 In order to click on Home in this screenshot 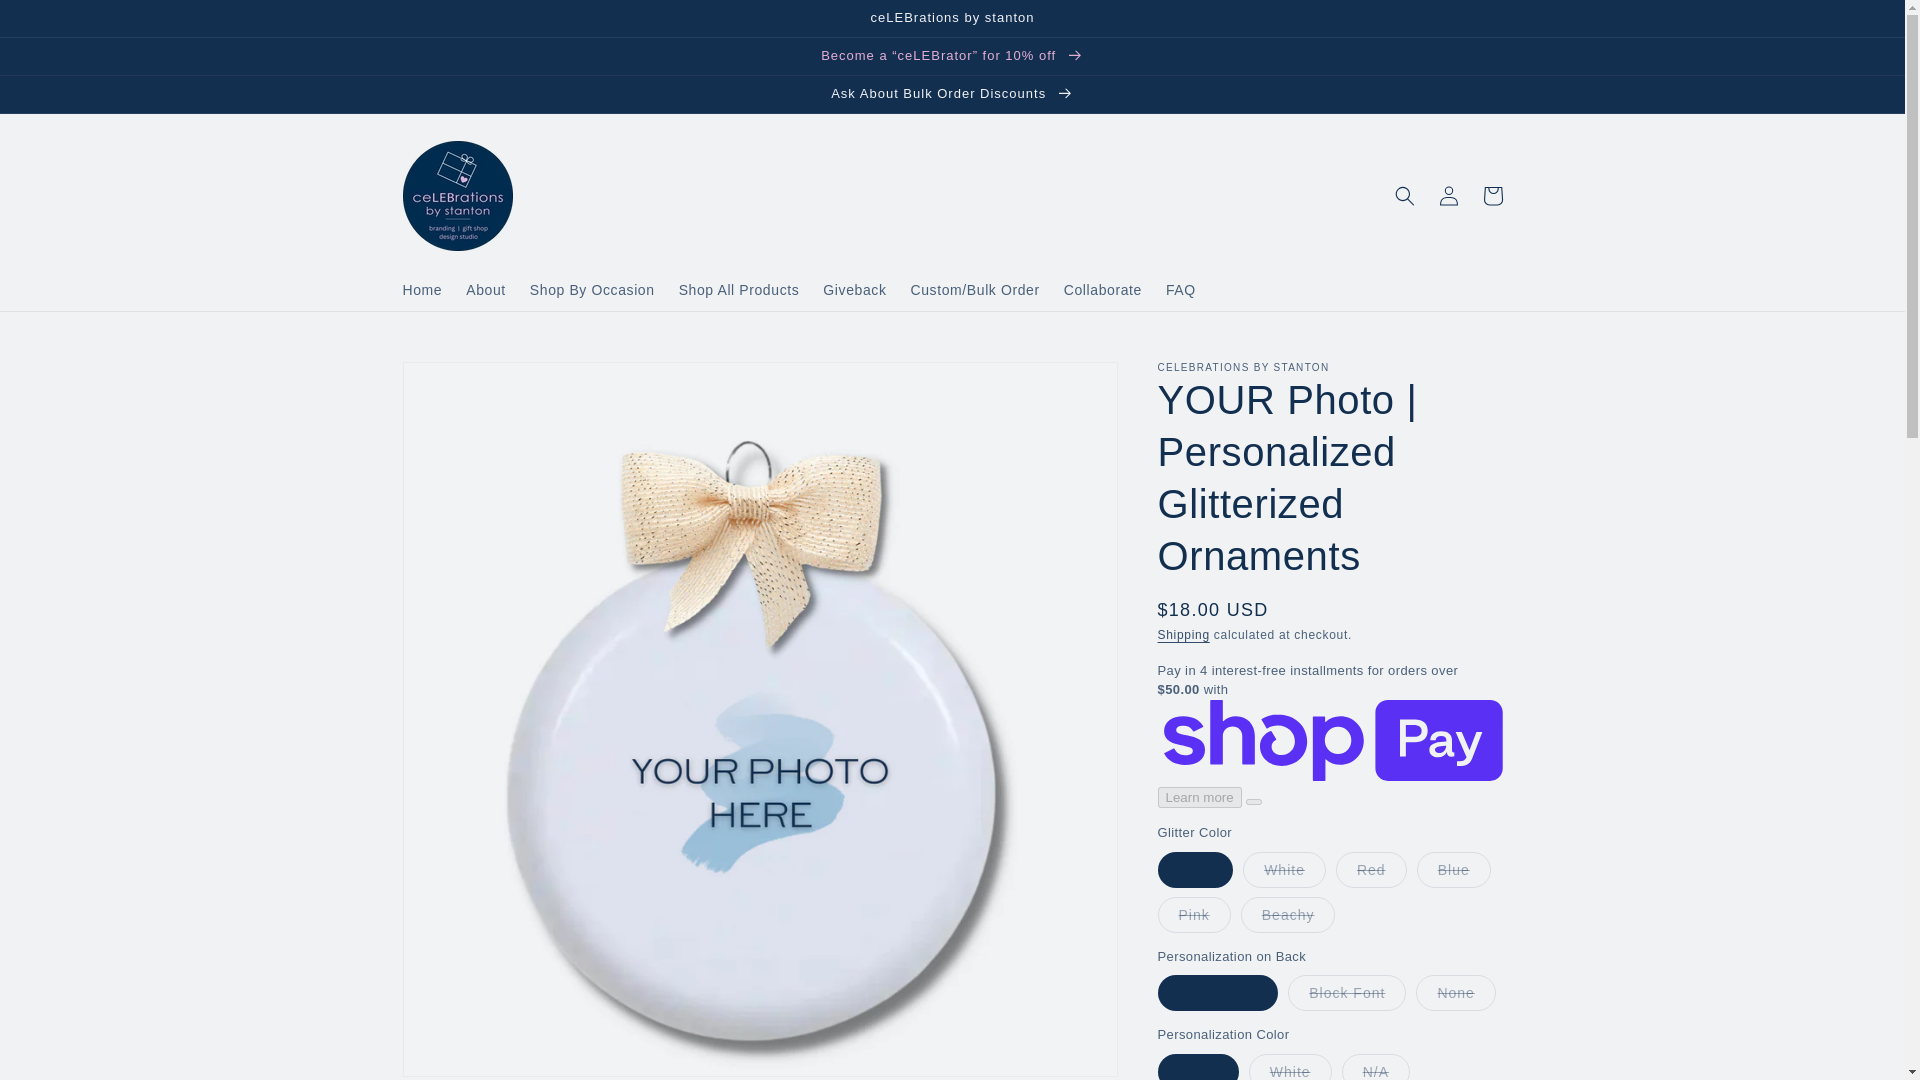, I will do `click(421, 290)`.